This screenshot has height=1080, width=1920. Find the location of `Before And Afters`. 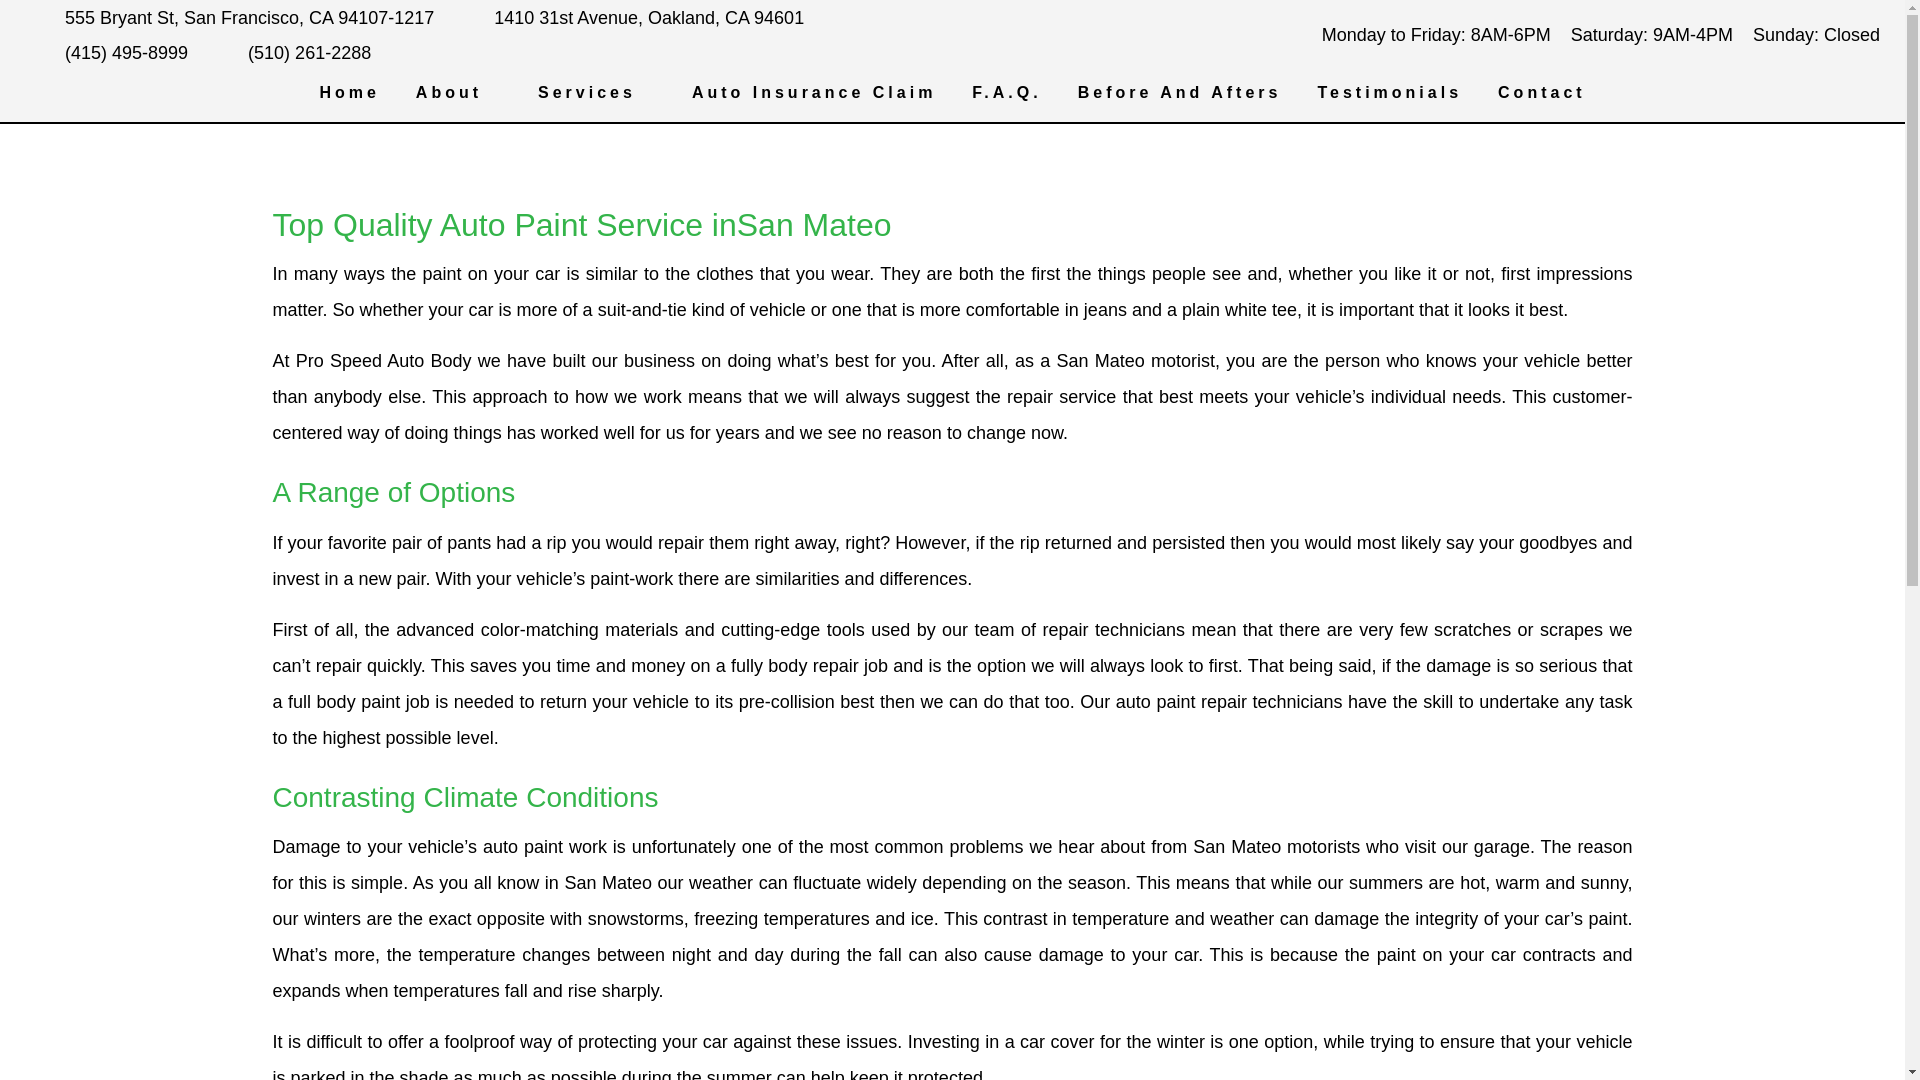

Before And Afters is located at coordinates (1180, 92).